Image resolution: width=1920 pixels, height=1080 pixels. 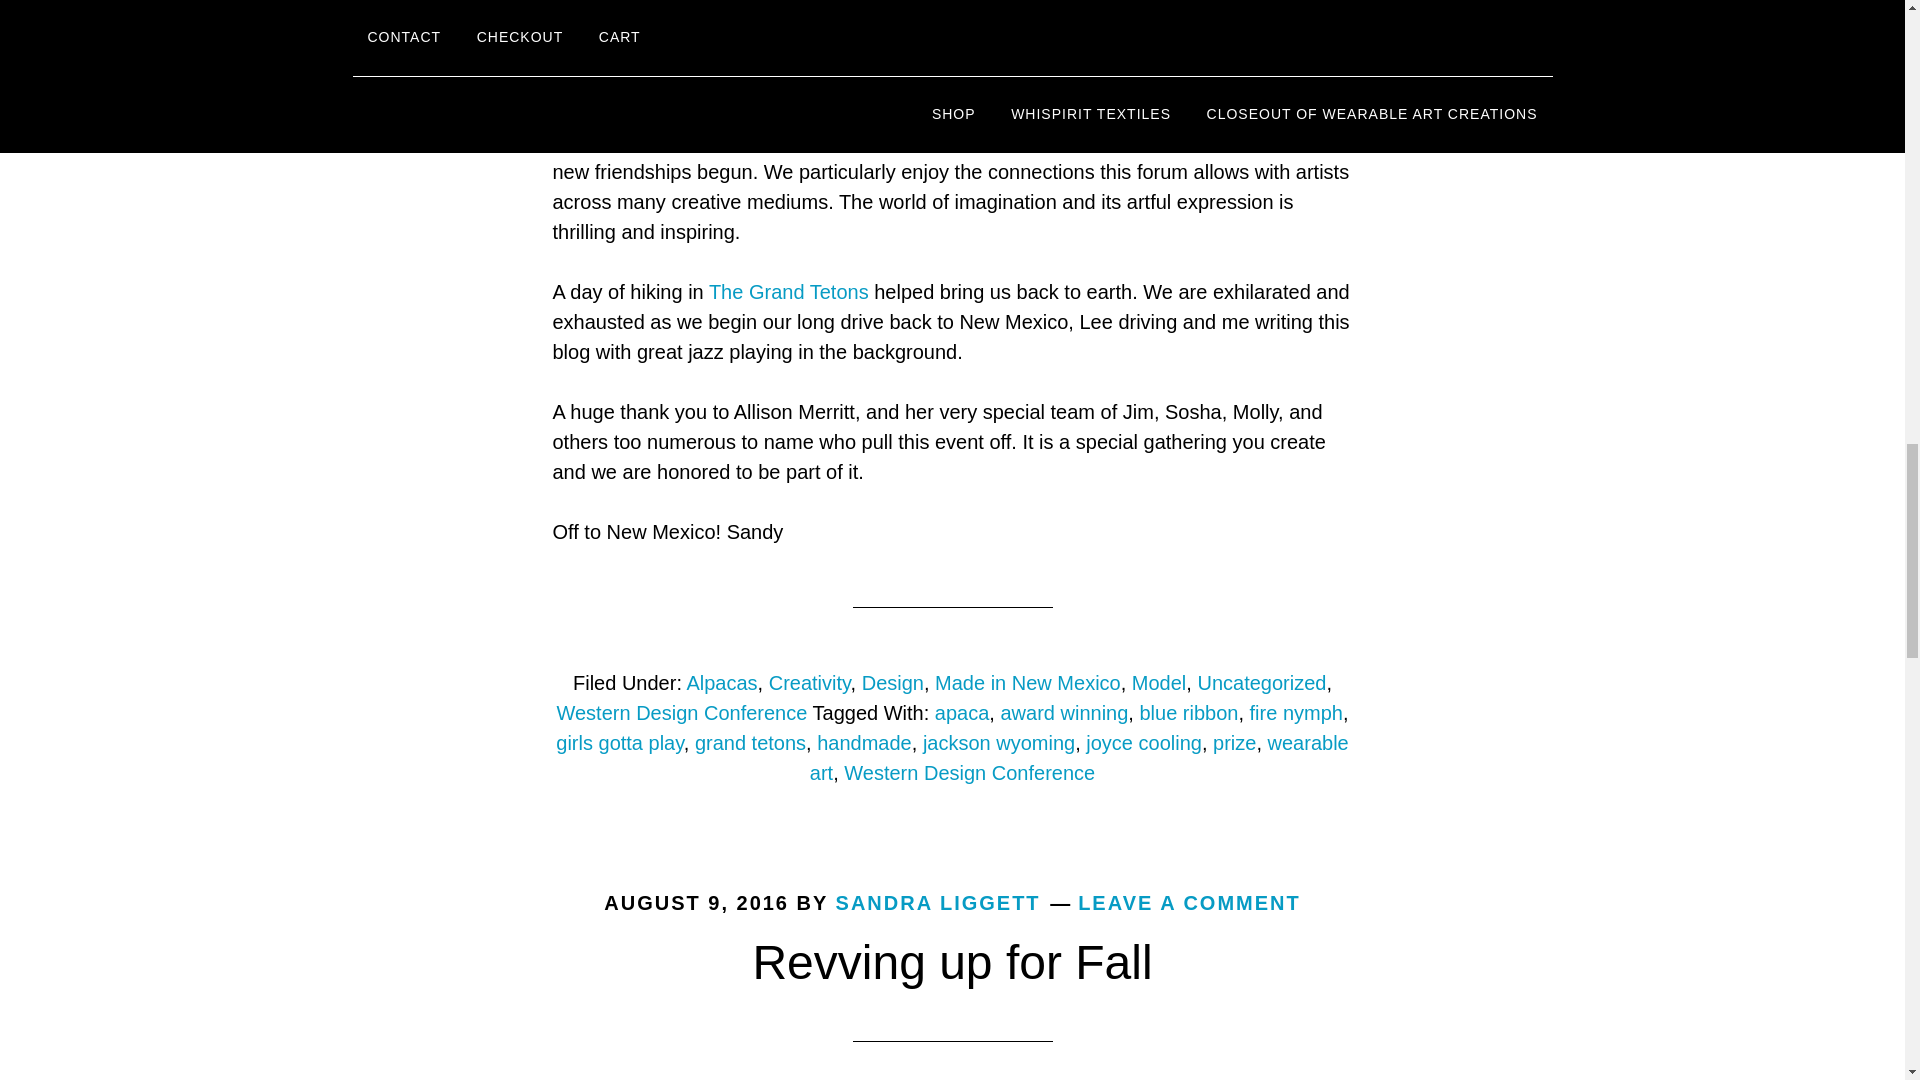 What do you see at coordinates (962, 712) in the screenshot?
I see `apaca` at bounding box center [962, 712].